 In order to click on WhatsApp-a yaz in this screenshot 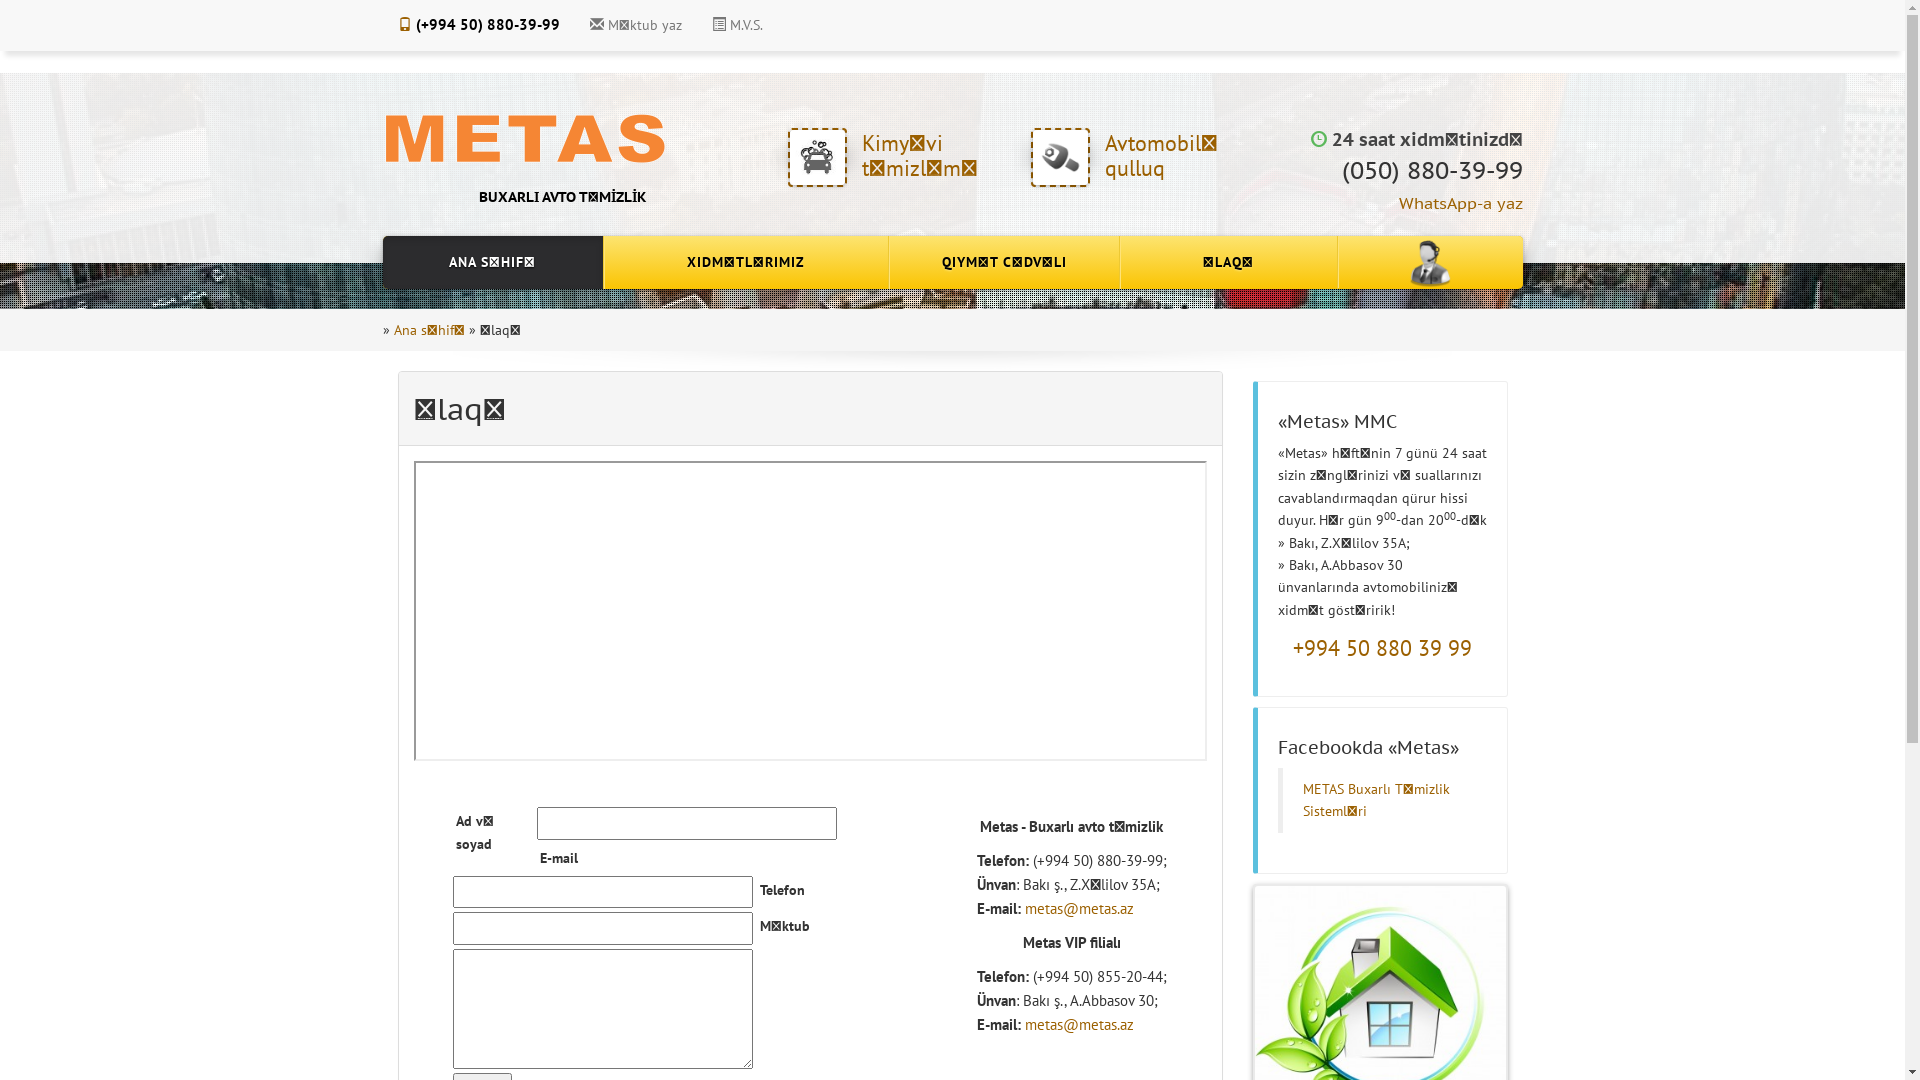, I will do `click(1460, 203)`.